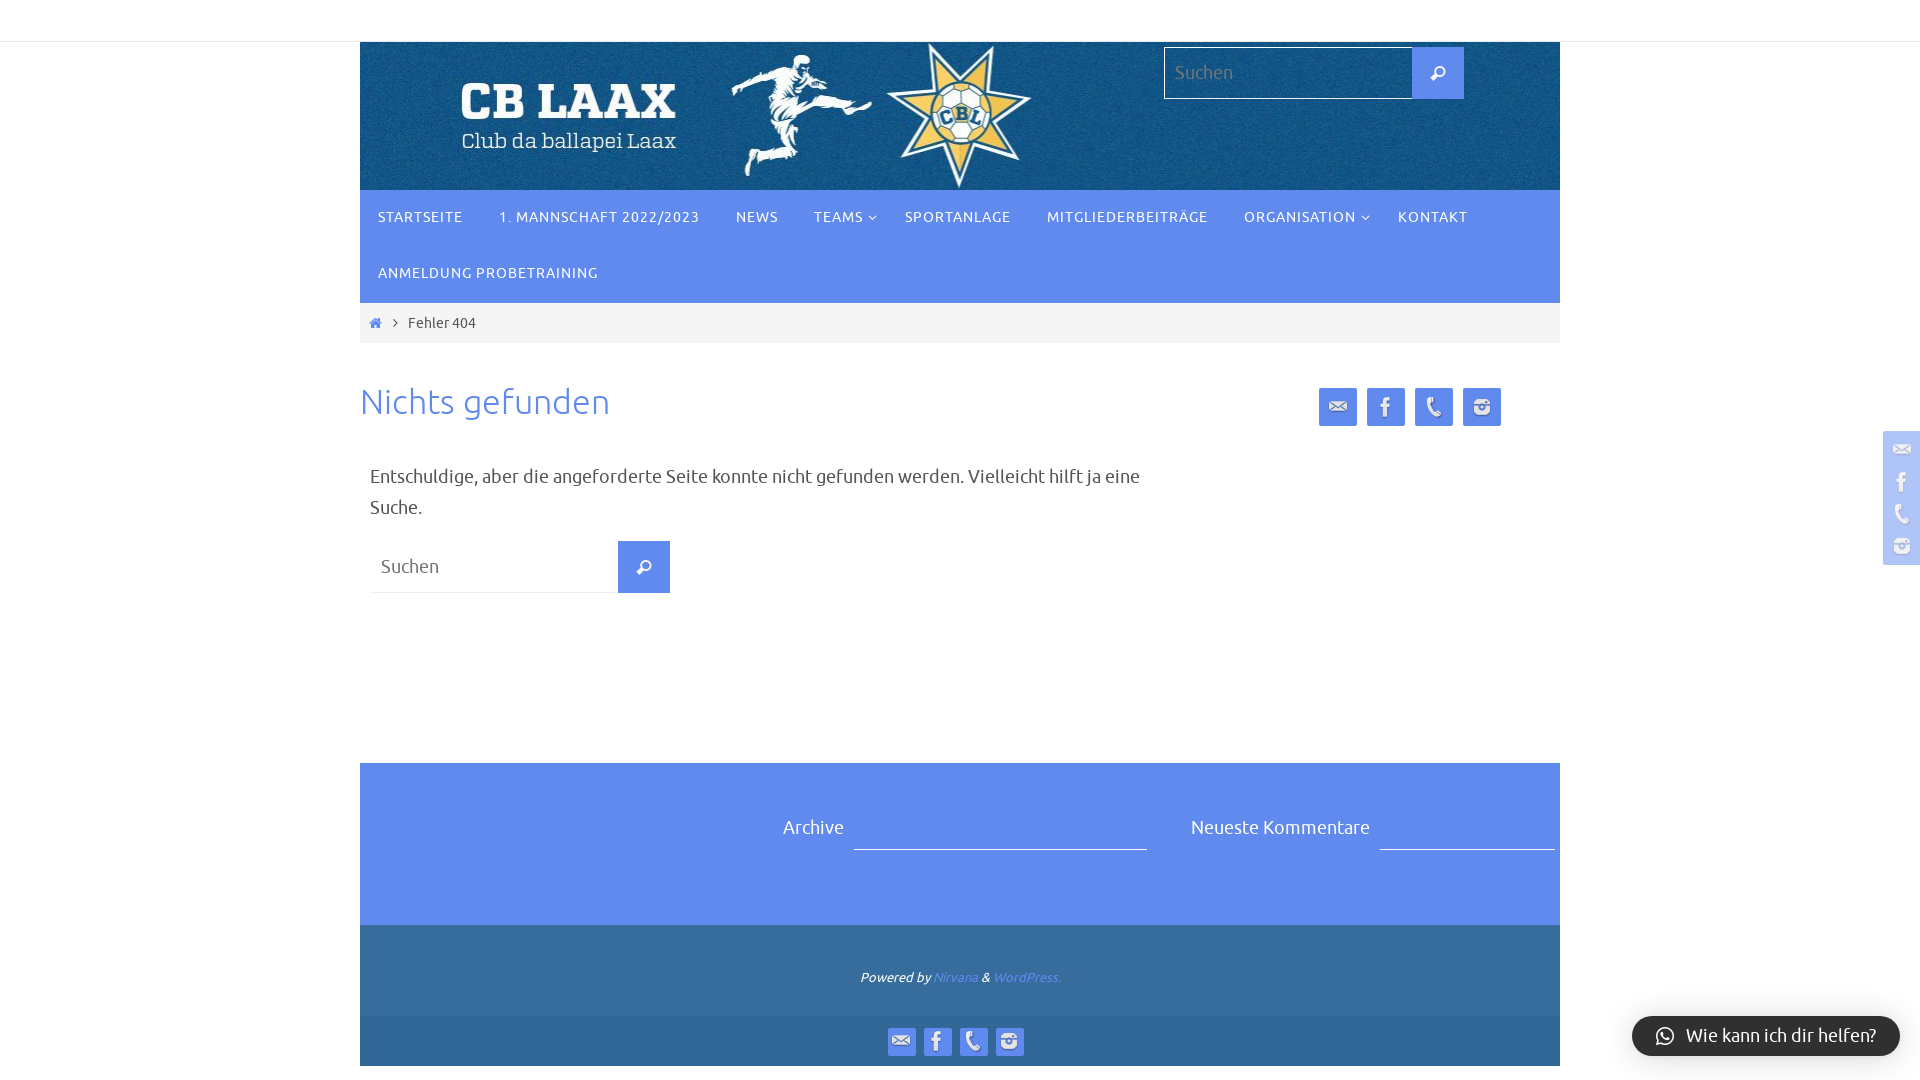 The image size is (1920, 1080). I want to click on Contact, so click(901, 1041).